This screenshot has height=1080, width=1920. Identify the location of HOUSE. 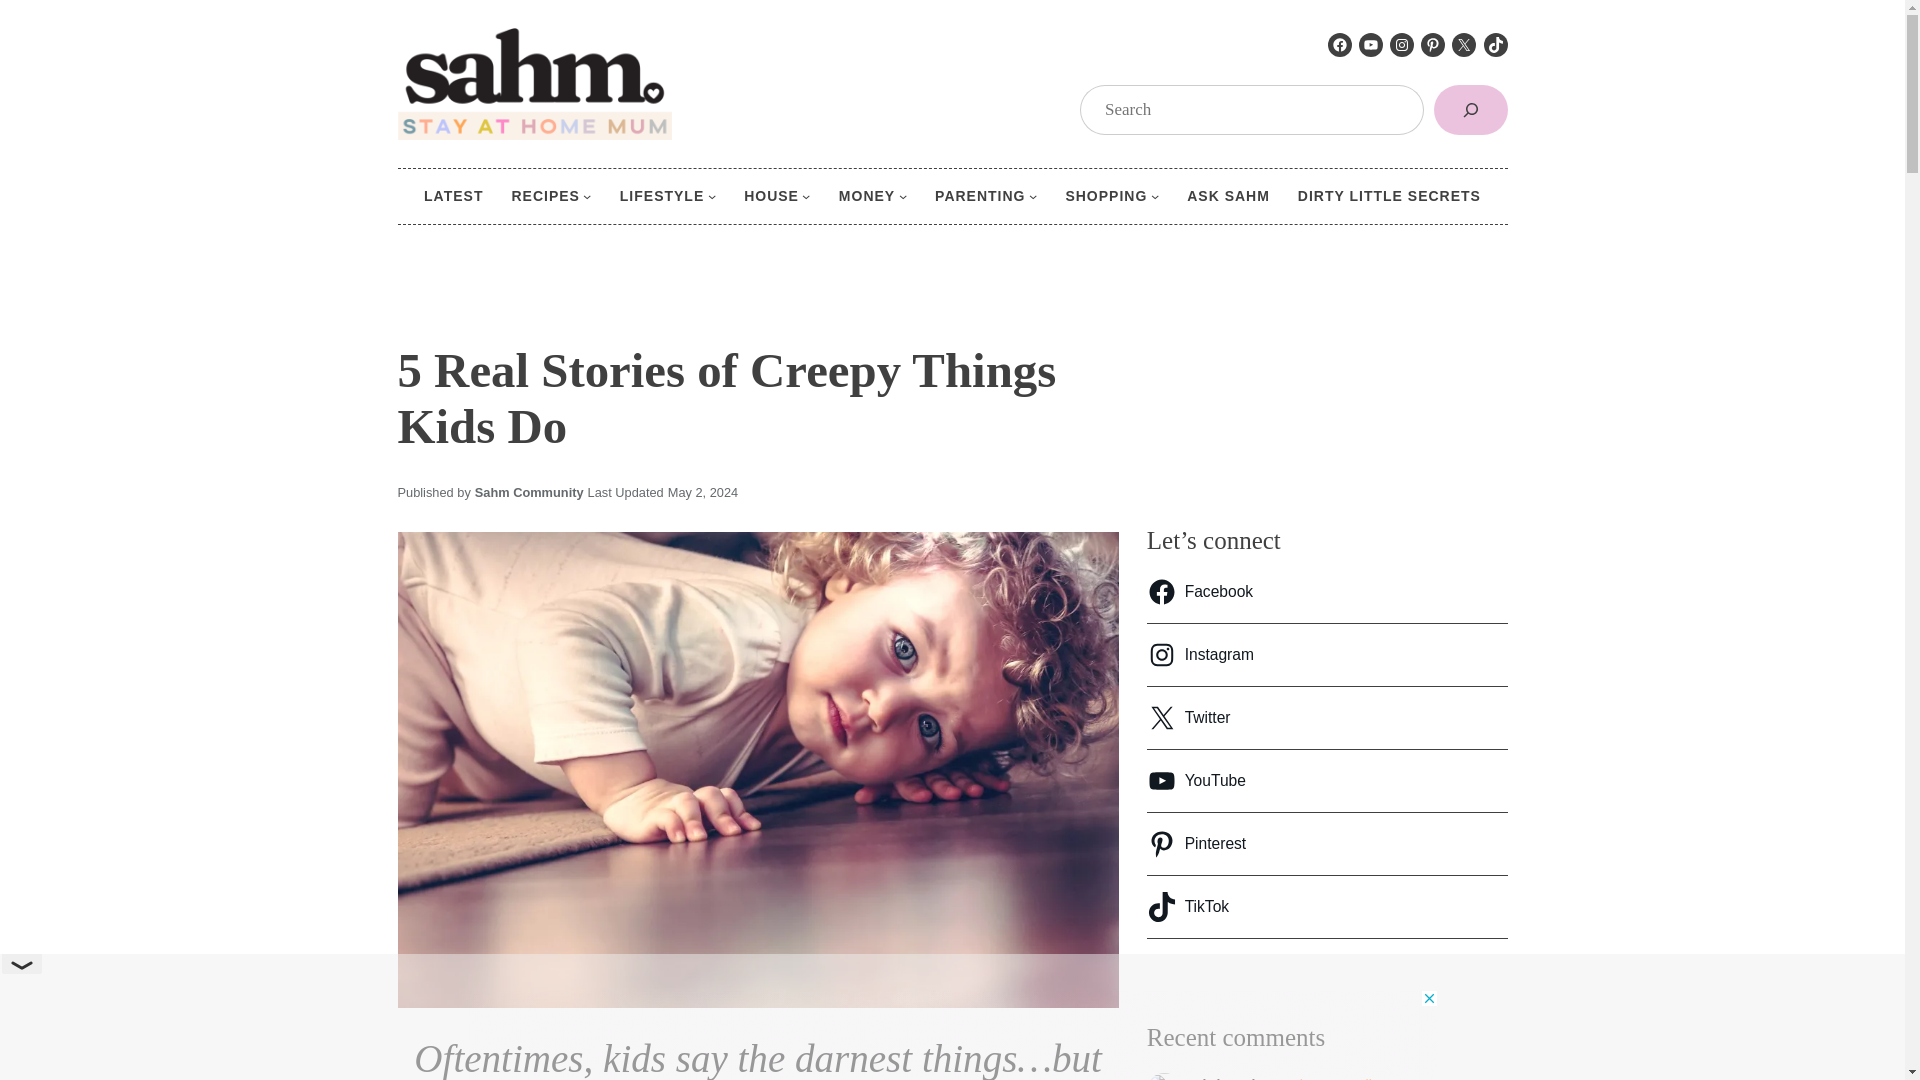
(771, 196).